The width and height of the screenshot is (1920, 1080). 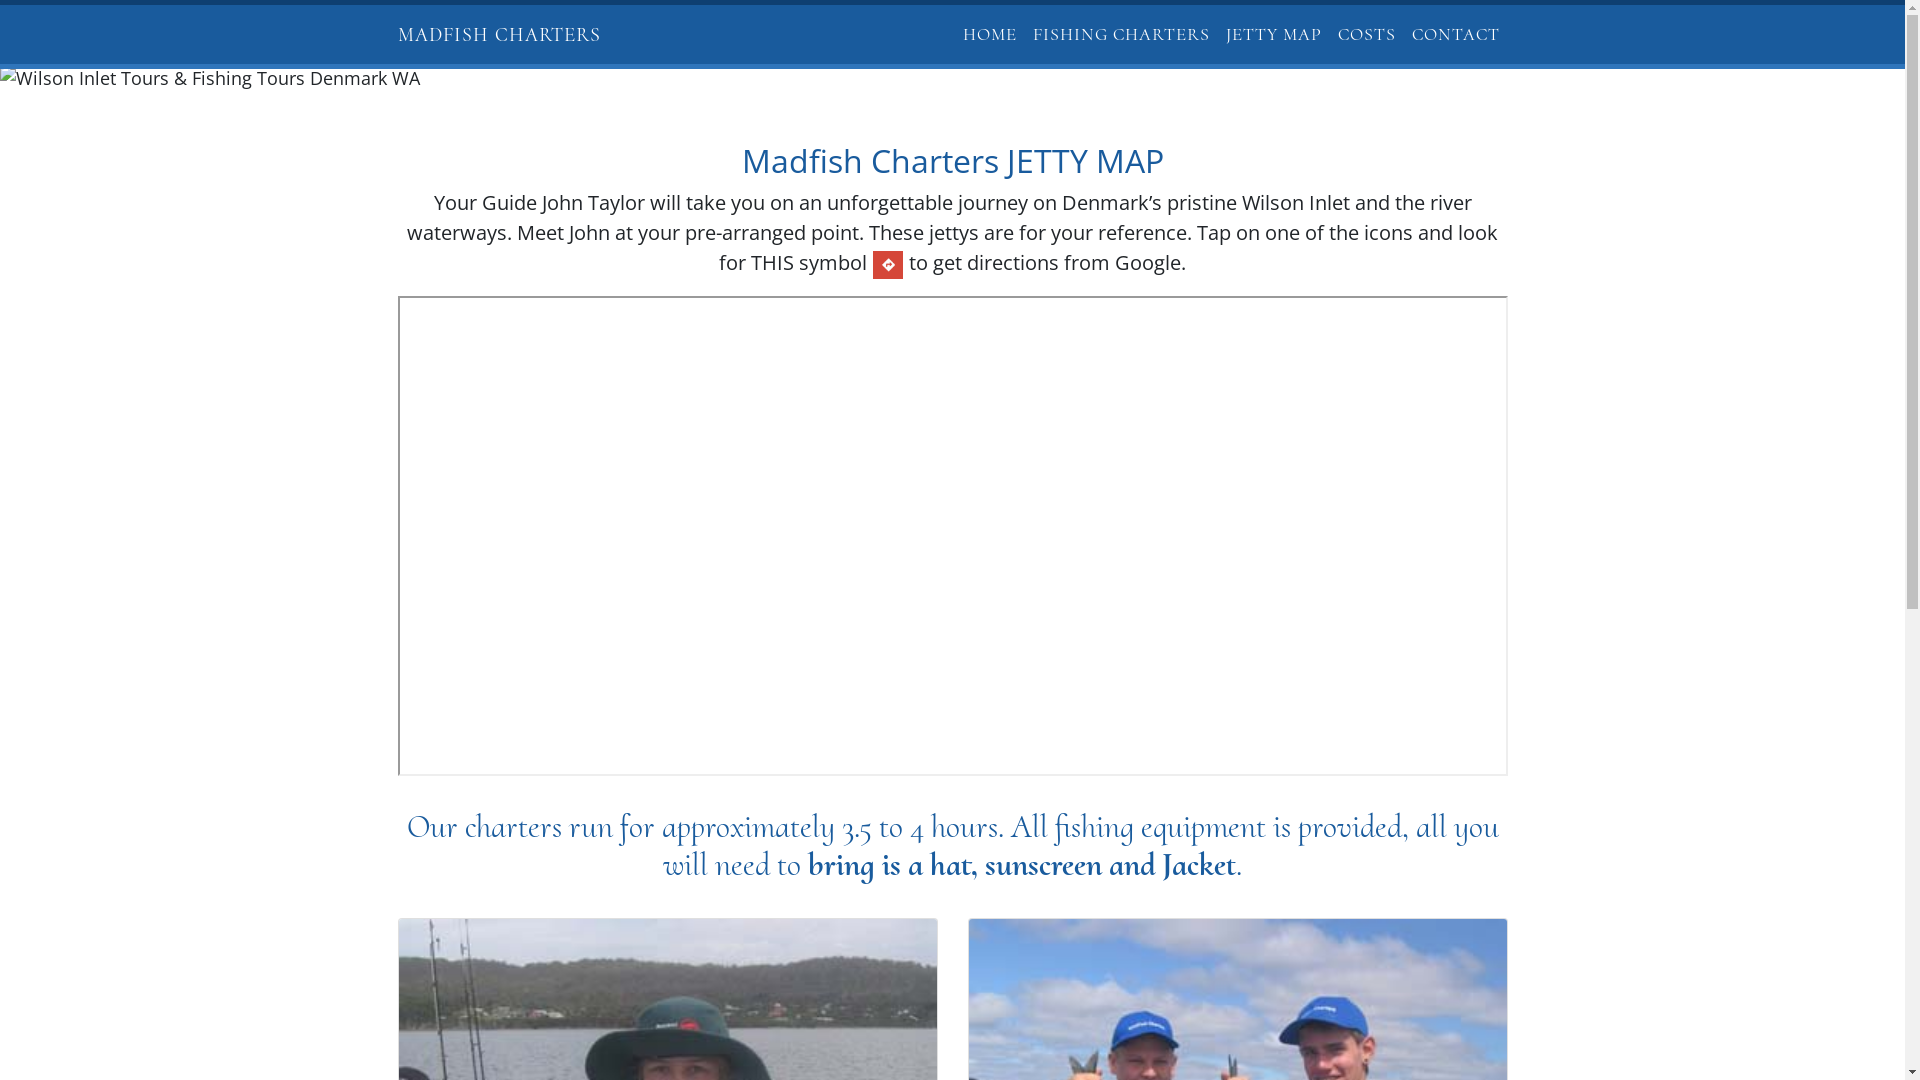 What do you see at coordinates (1120, 34) in the screenshot?
I see `FISHING CHARTERS` at bounding box center [1120, 34].